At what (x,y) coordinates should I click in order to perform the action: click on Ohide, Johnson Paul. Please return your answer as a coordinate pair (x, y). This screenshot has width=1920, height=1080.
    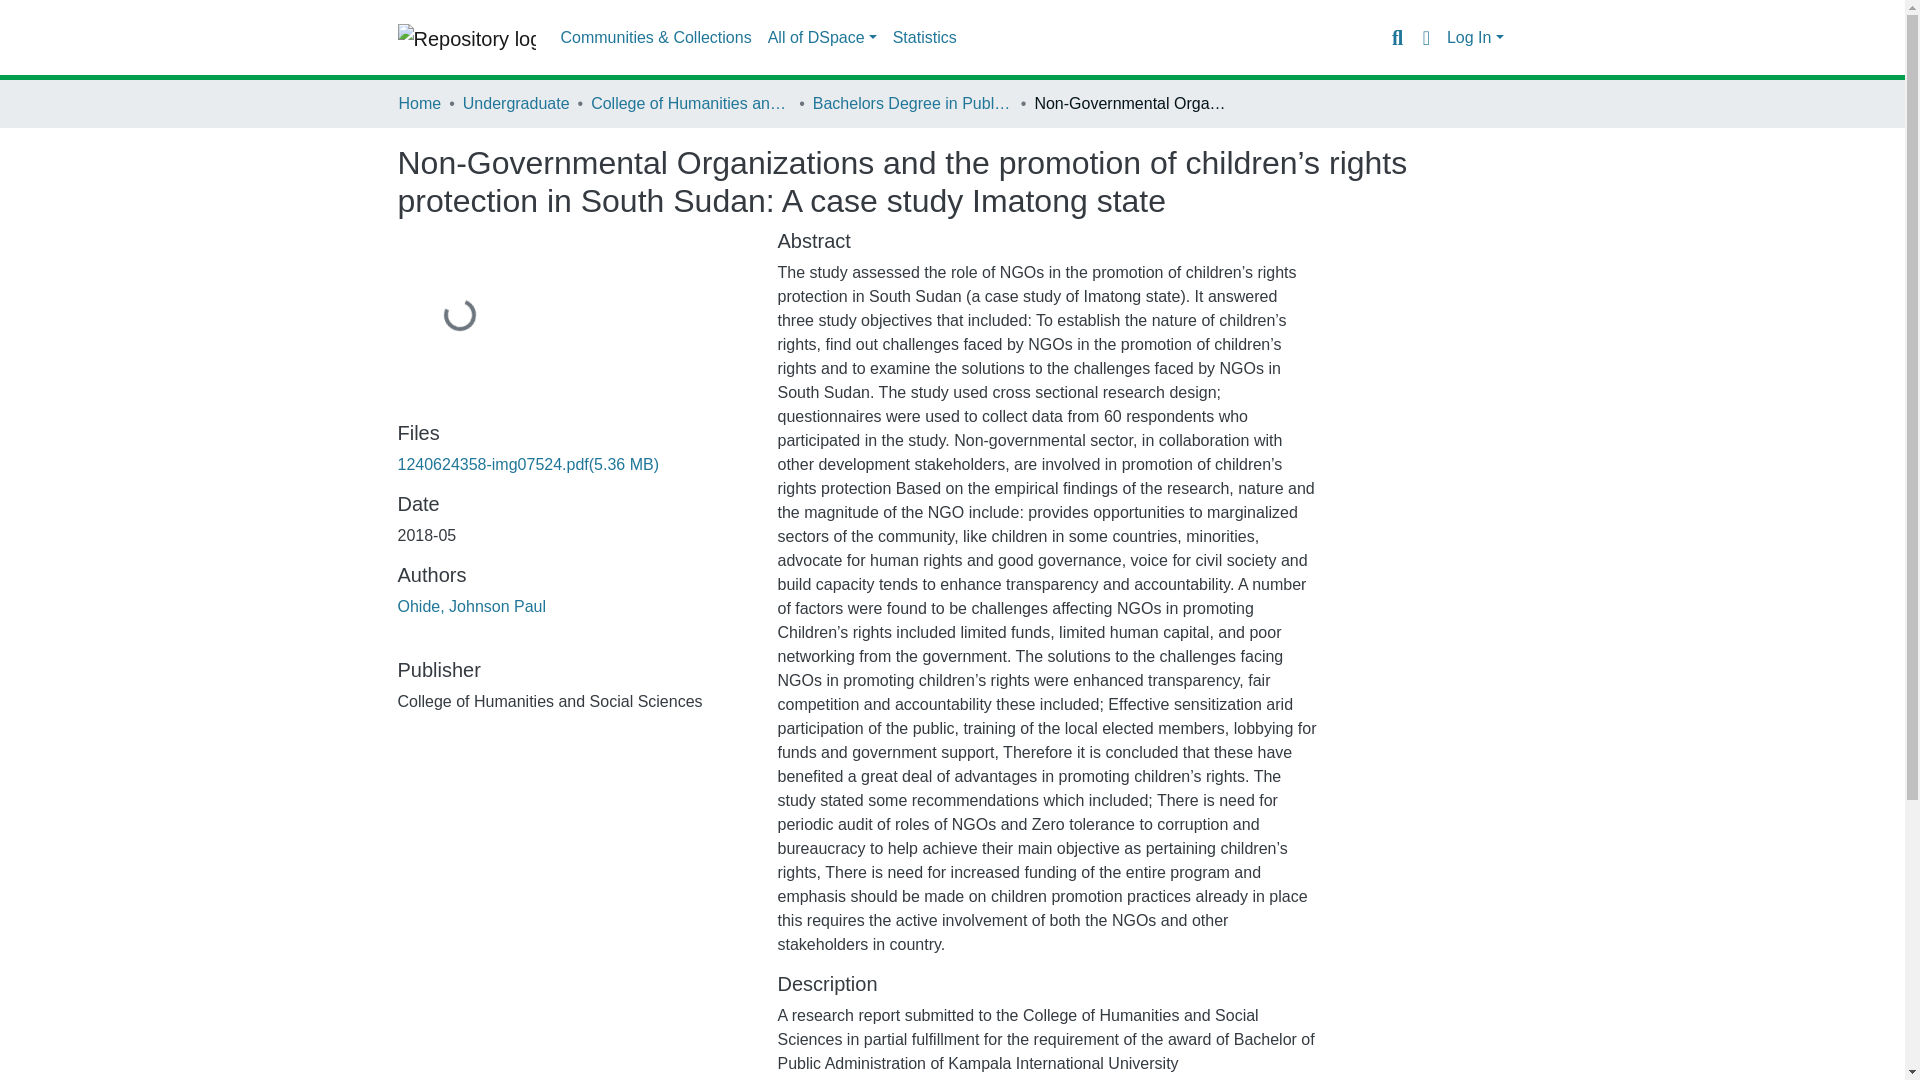
    Looking at the image, I should click on (472, 606).